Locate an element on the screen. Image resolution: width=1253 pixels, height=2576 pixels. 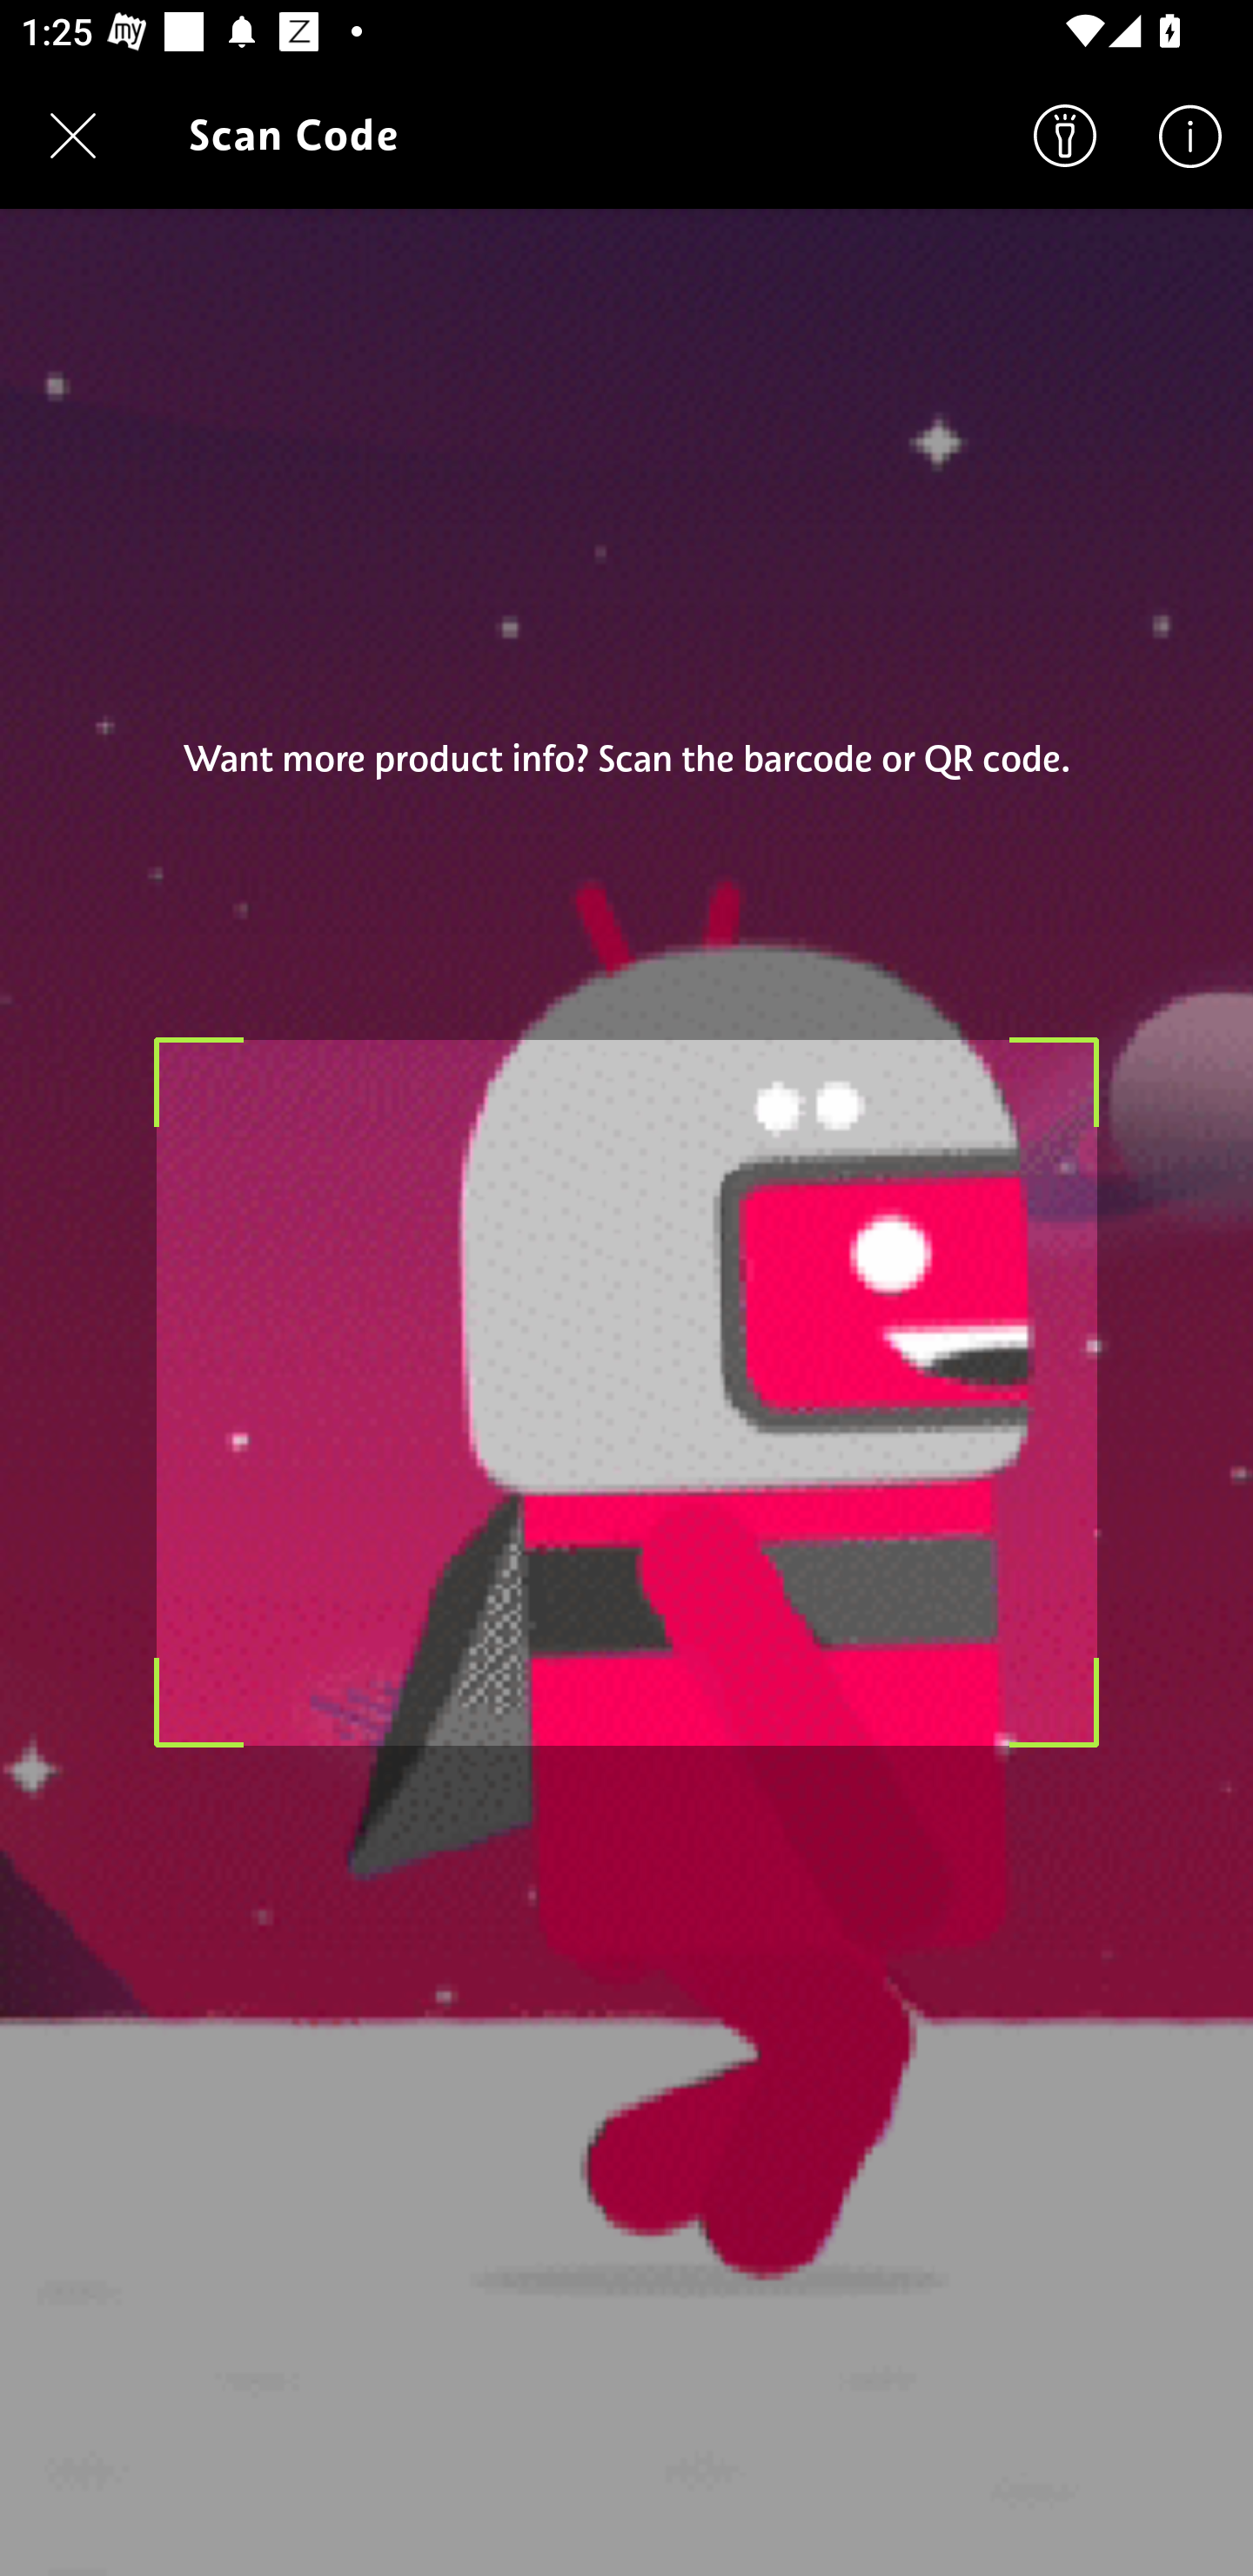
Navigate up is located at coordinates (73, 135).